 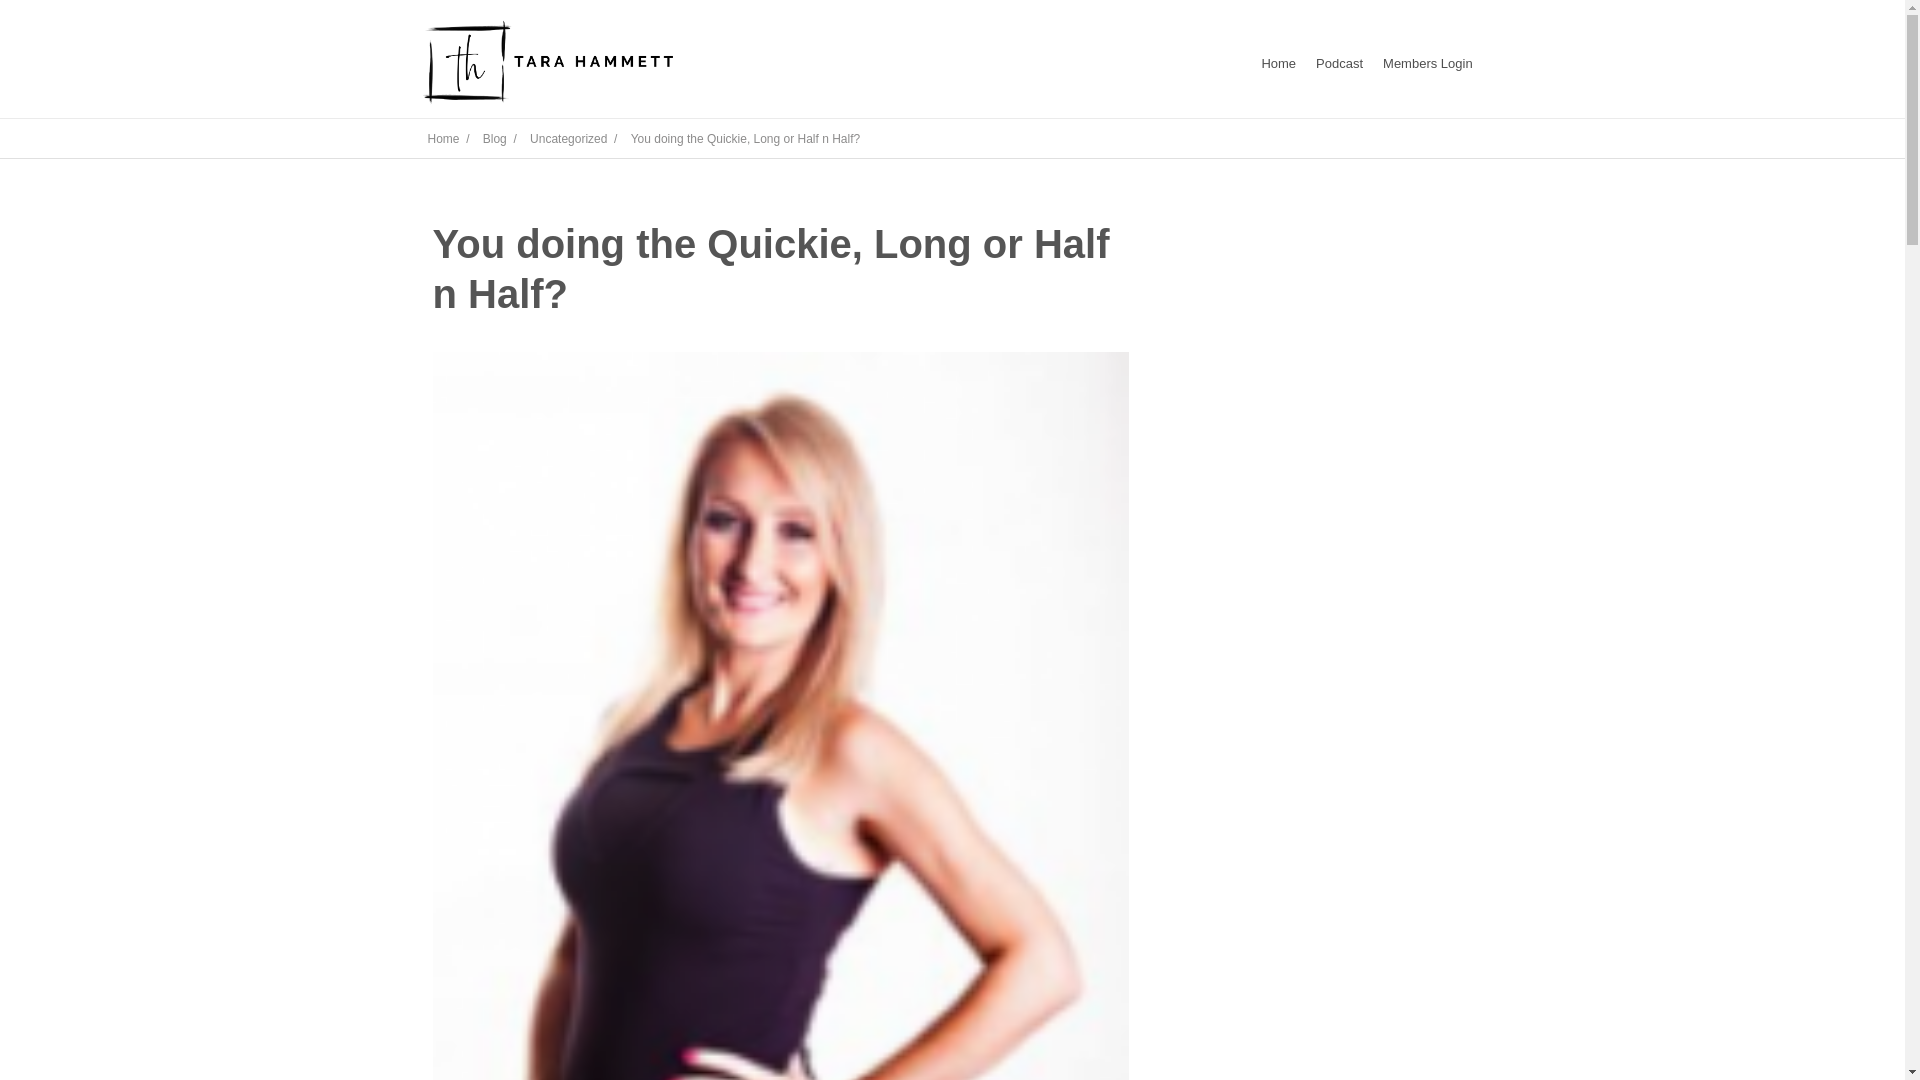 I want to click on Members Login, so click(x=1427, y=64).